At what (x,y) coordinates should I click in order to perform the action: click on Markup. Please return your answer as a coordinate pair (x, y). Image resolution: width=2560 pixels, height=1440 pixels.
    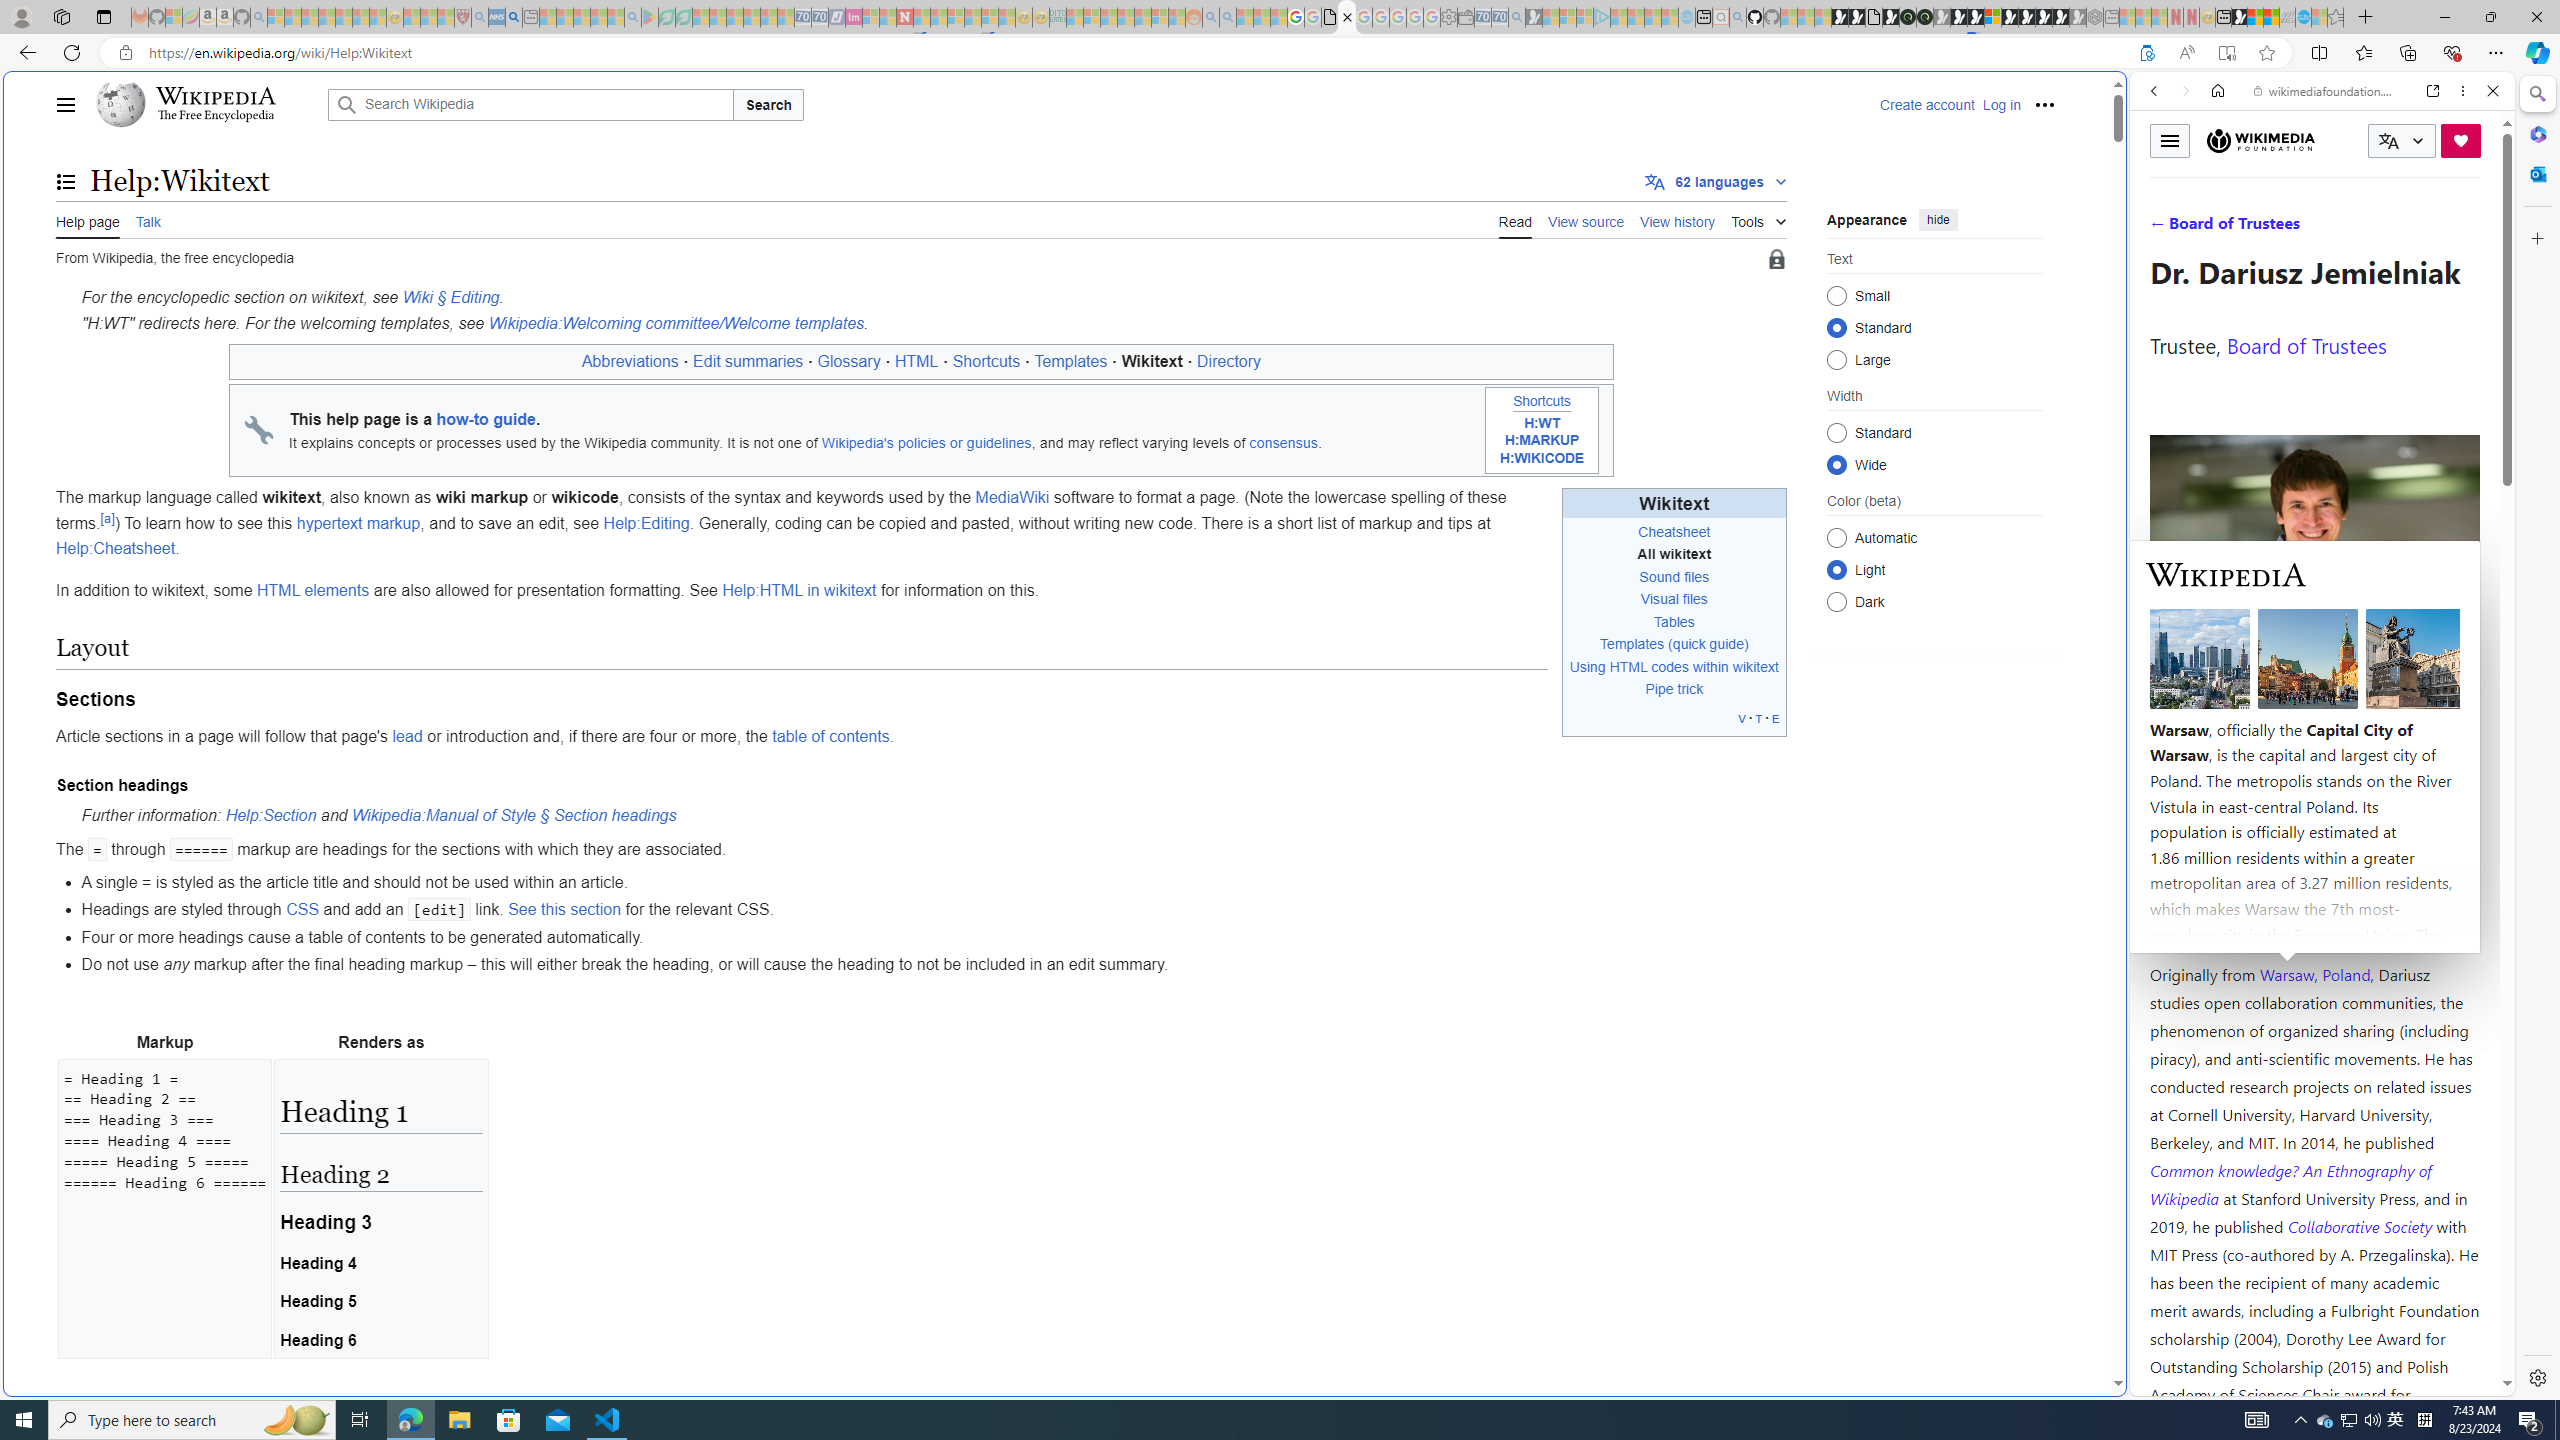
    Looking at the image, I should click on (166, 1042).